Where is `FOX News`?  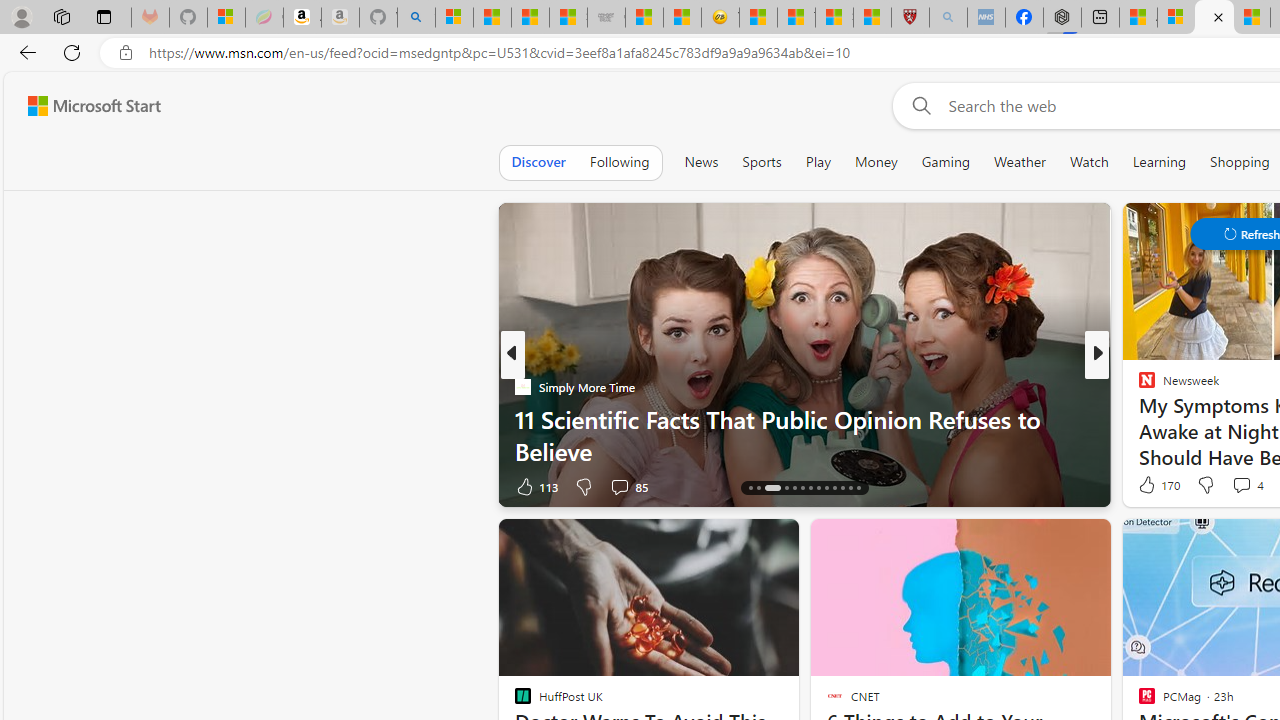 FOX News is located at coordinates (1138, 386).